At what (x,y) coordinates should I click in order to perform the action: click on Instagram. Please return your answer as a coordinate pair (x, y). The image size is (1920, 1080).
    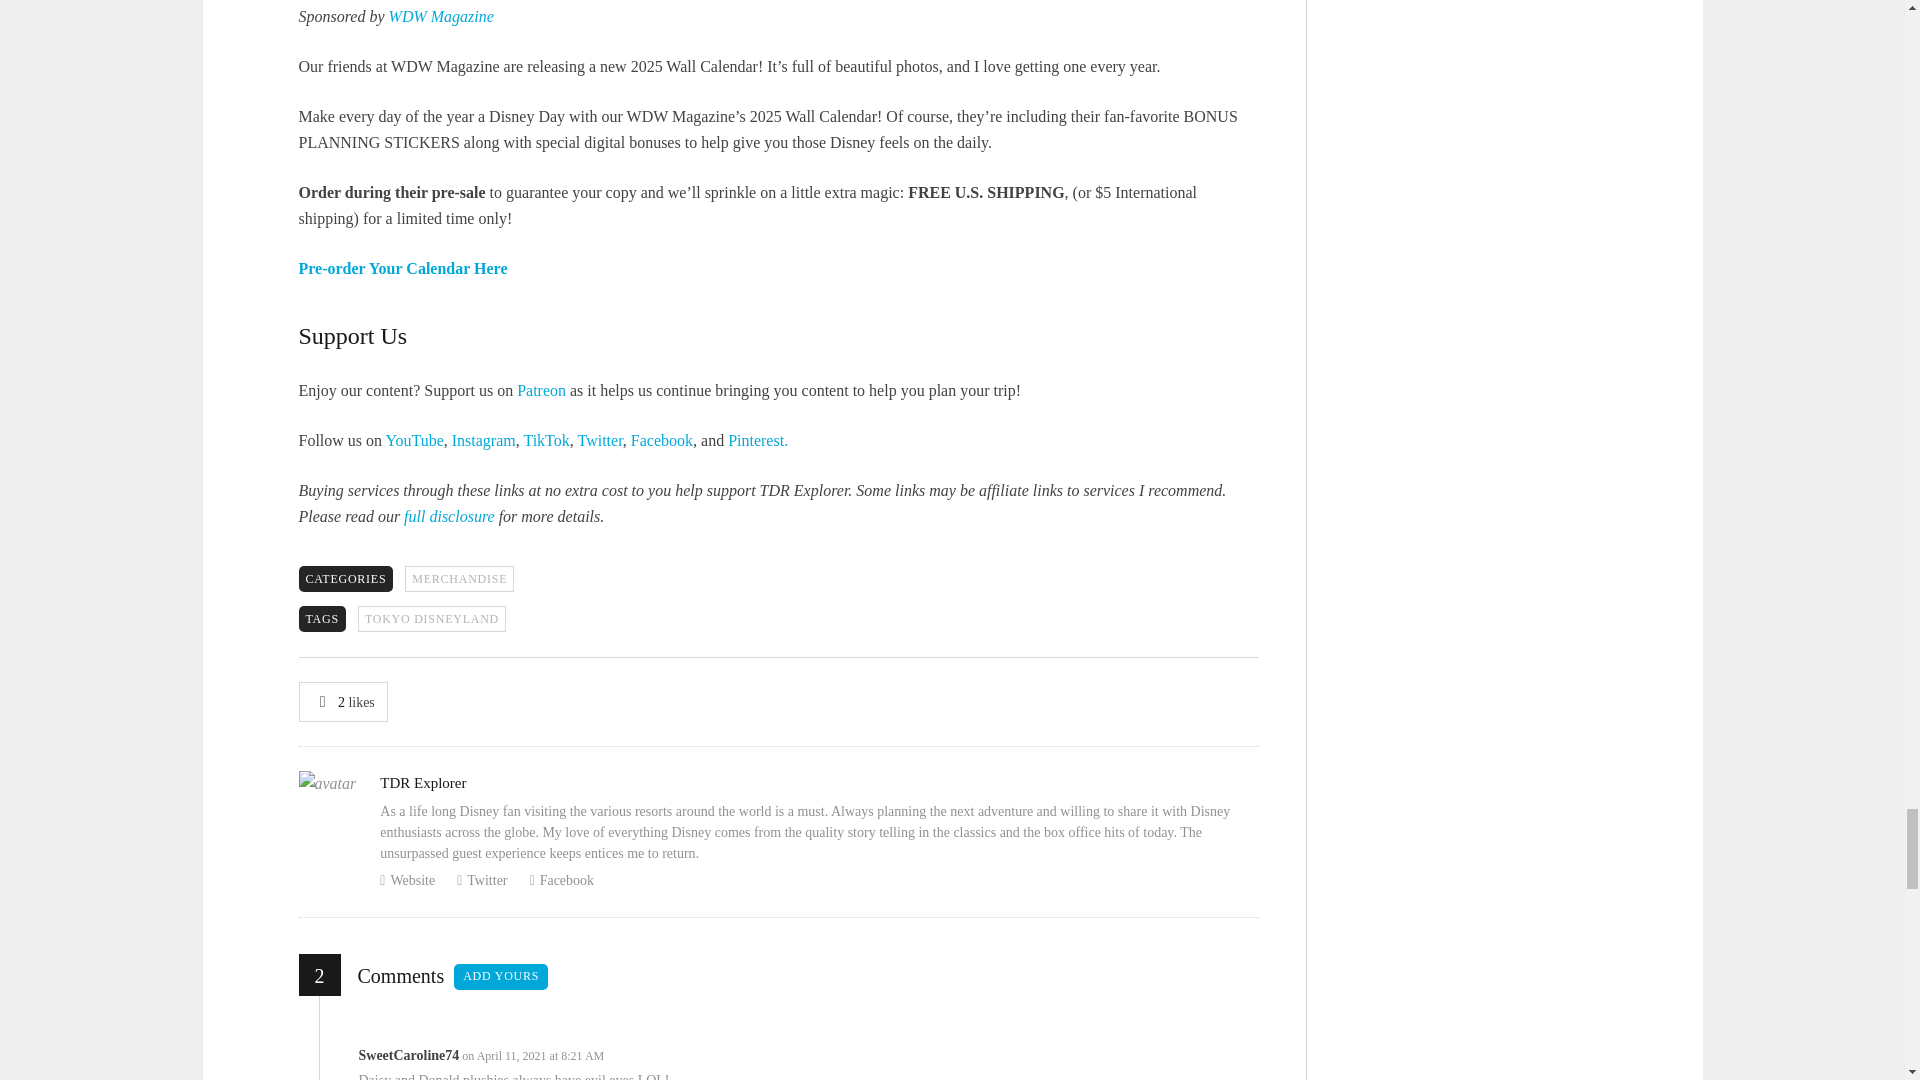
    Looking at the image, I should click on (484, 440).